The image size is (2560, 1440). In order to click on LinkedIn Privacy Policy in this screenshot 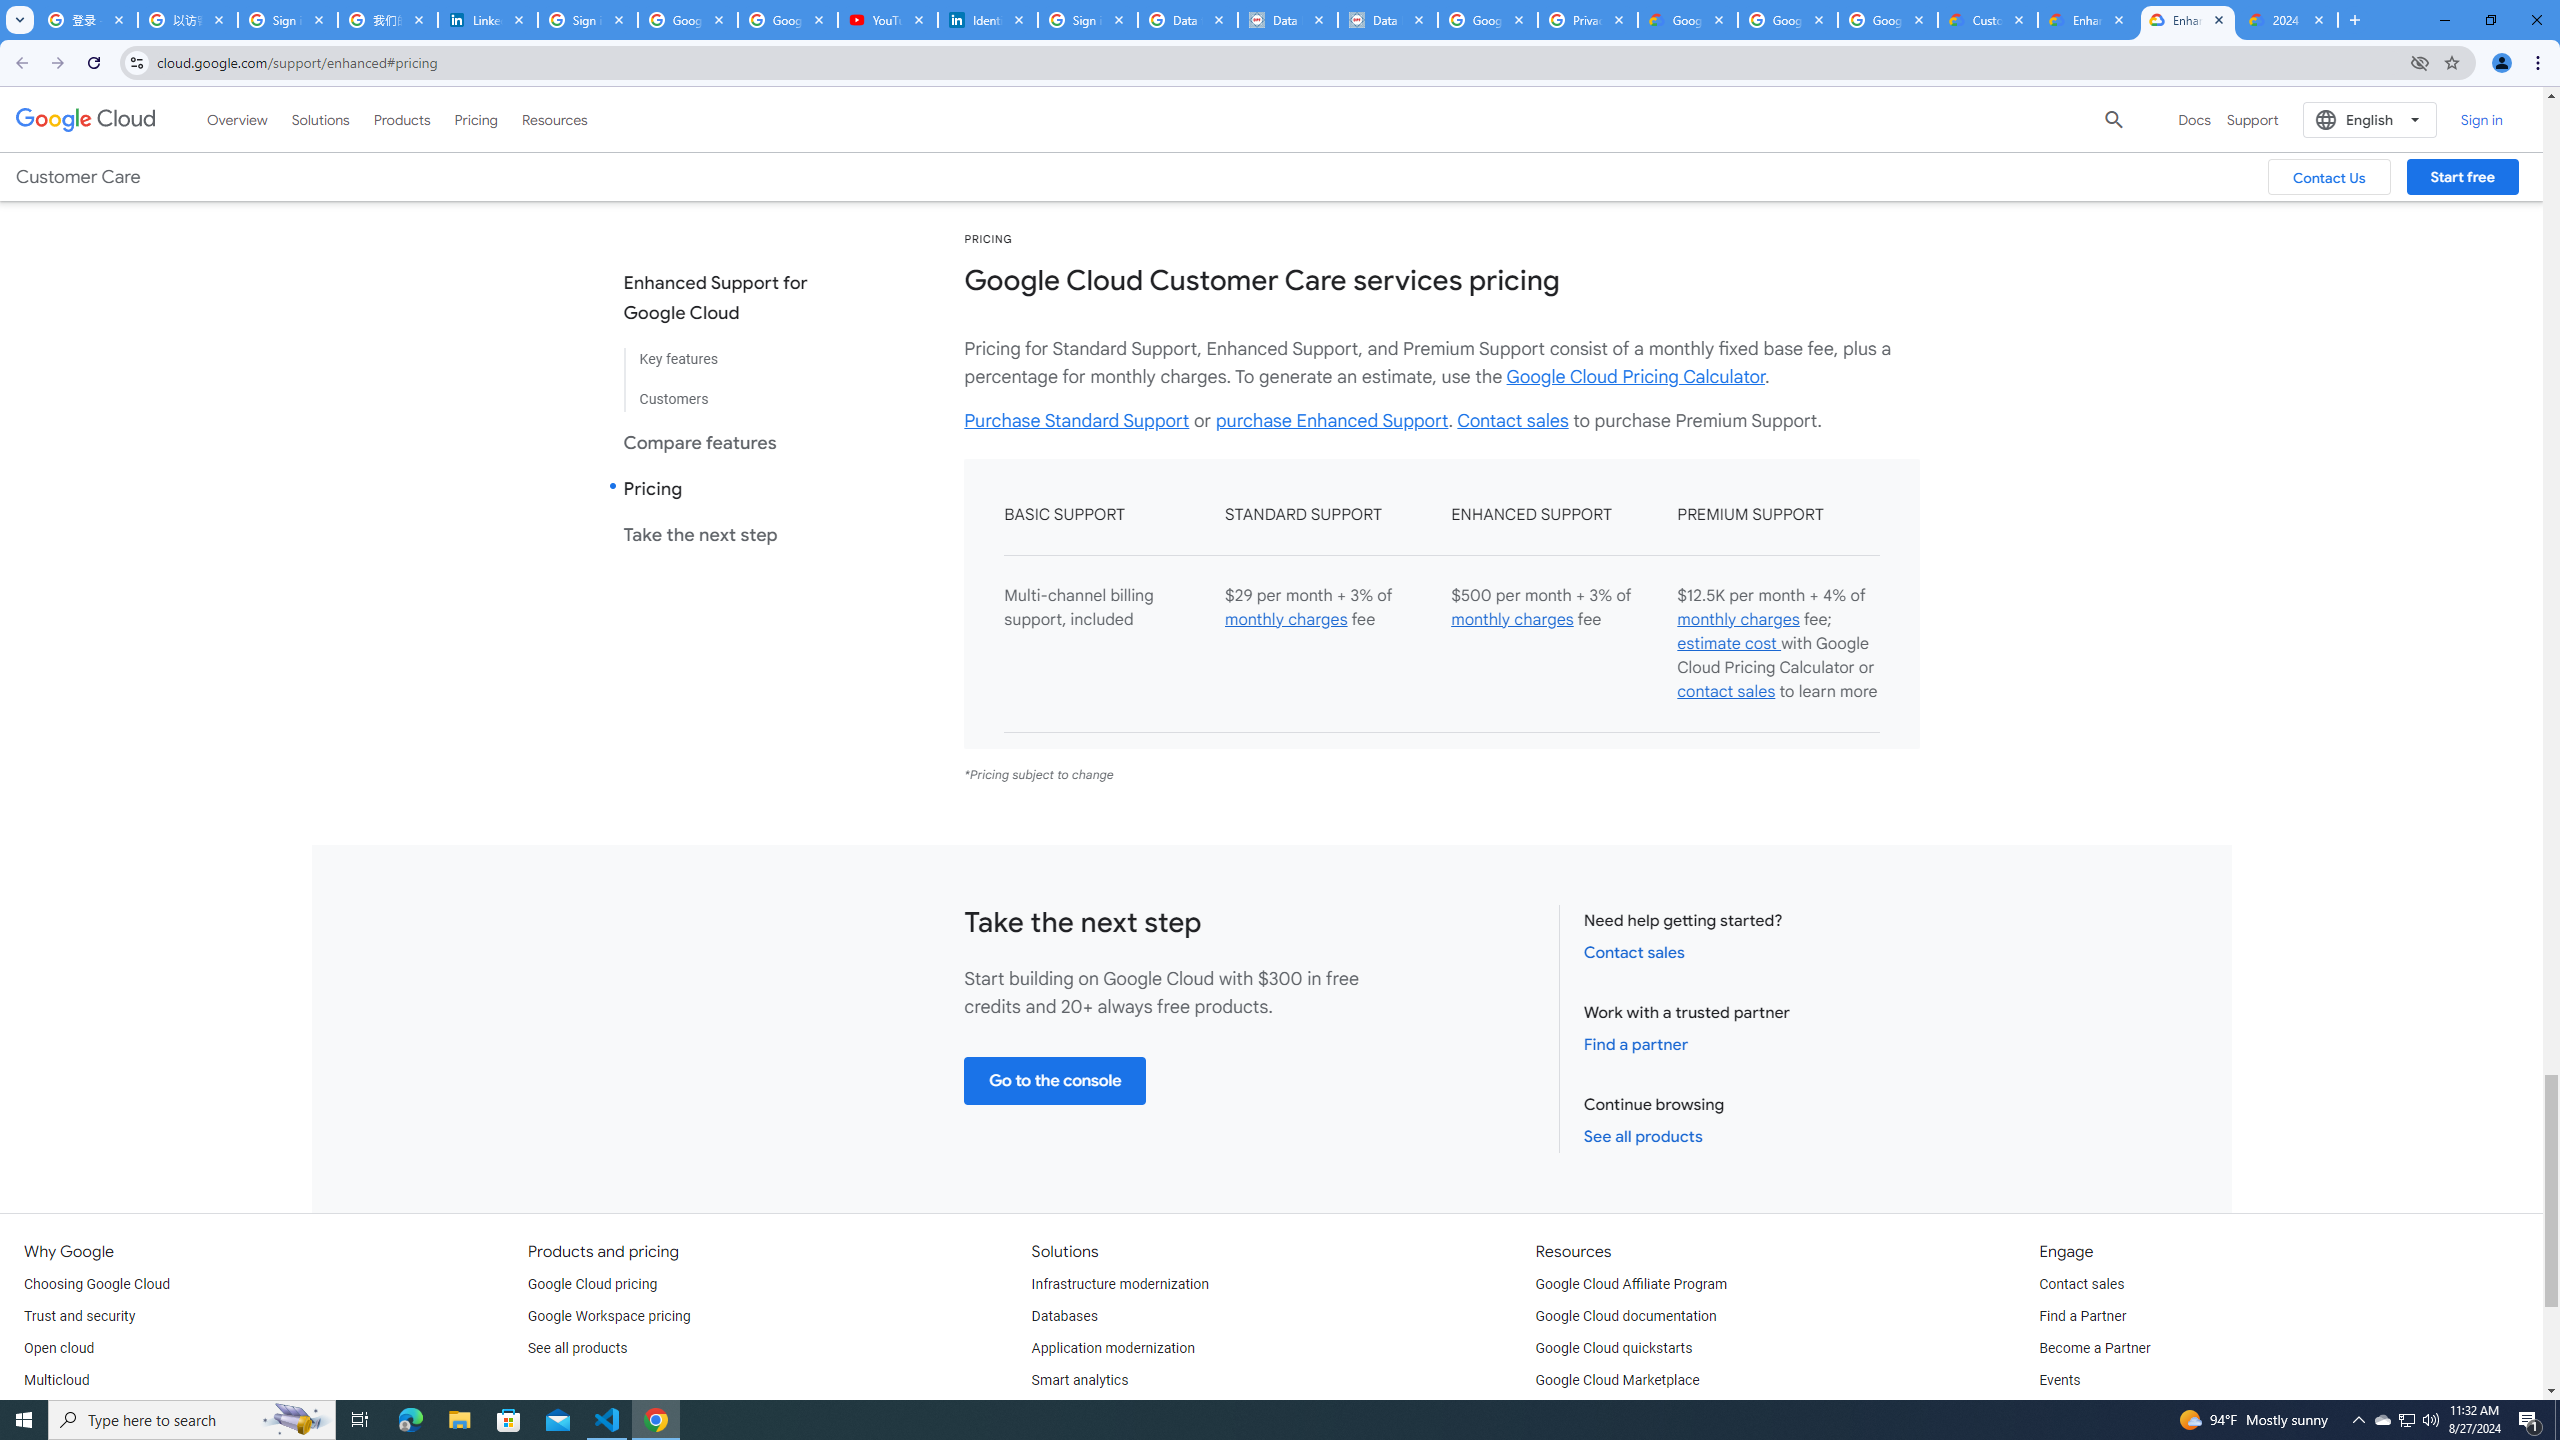, I will do `click(488, 20)`.